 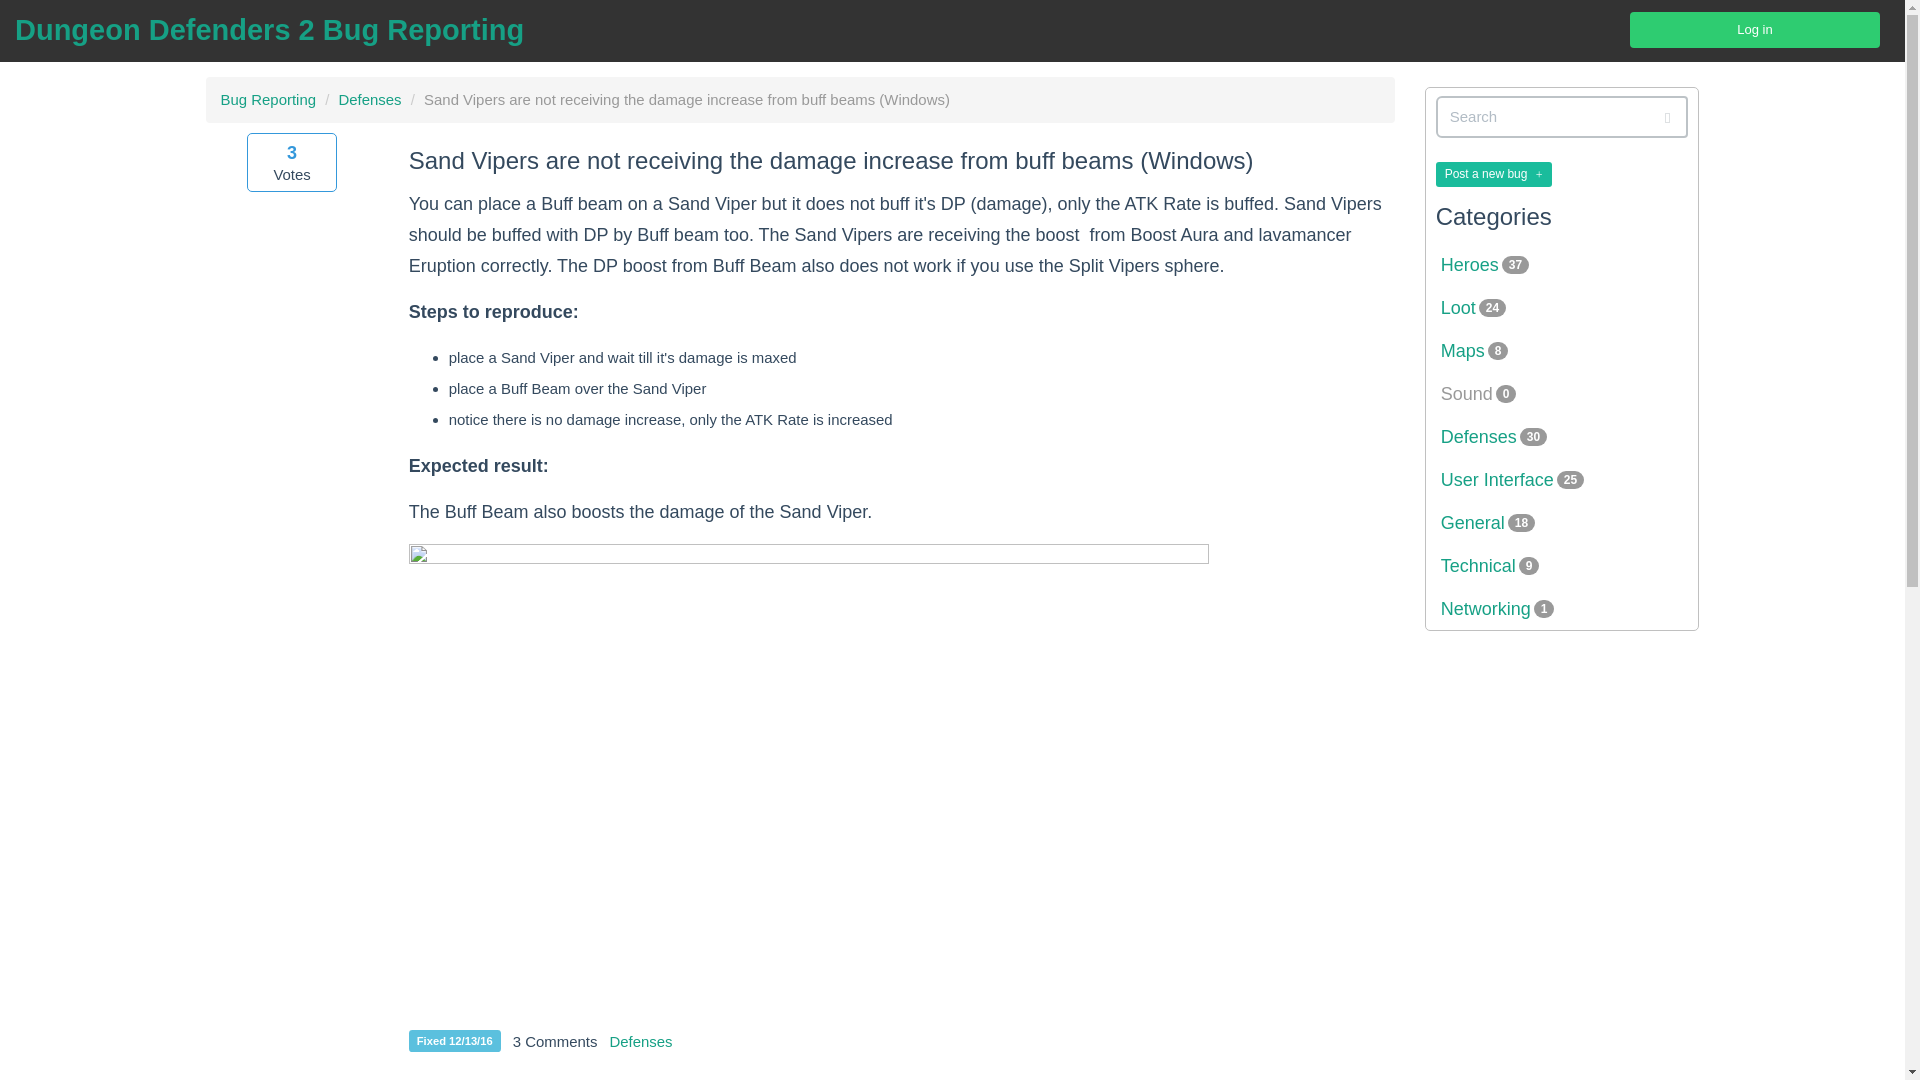 What do you see at coordinates (1562, 480) in the screenshot?
I see `User Interface25` at bounding box center [1562, 480].